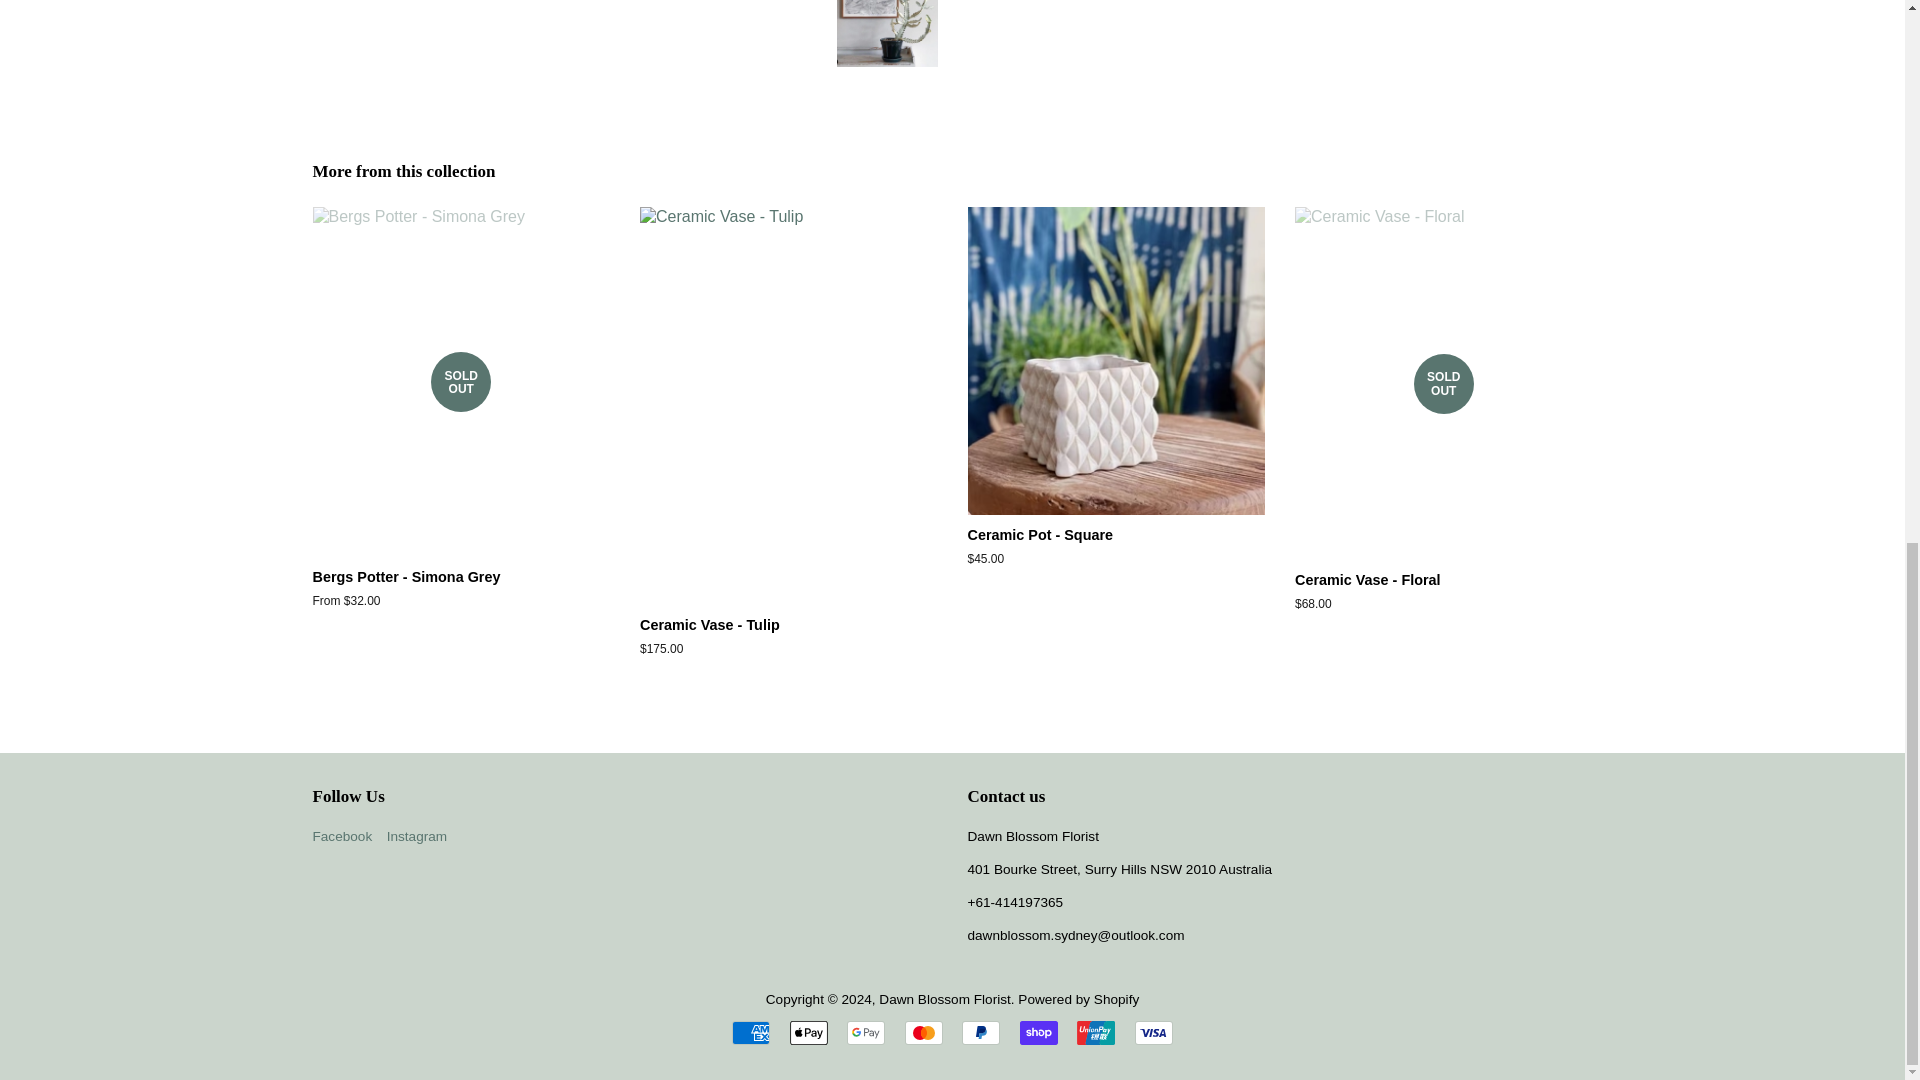 The height and width of the screenshot is (1080, 1920). Describe the element at coordinates (866, 1032) in the screenshot. I see `Google Pay` at that location.